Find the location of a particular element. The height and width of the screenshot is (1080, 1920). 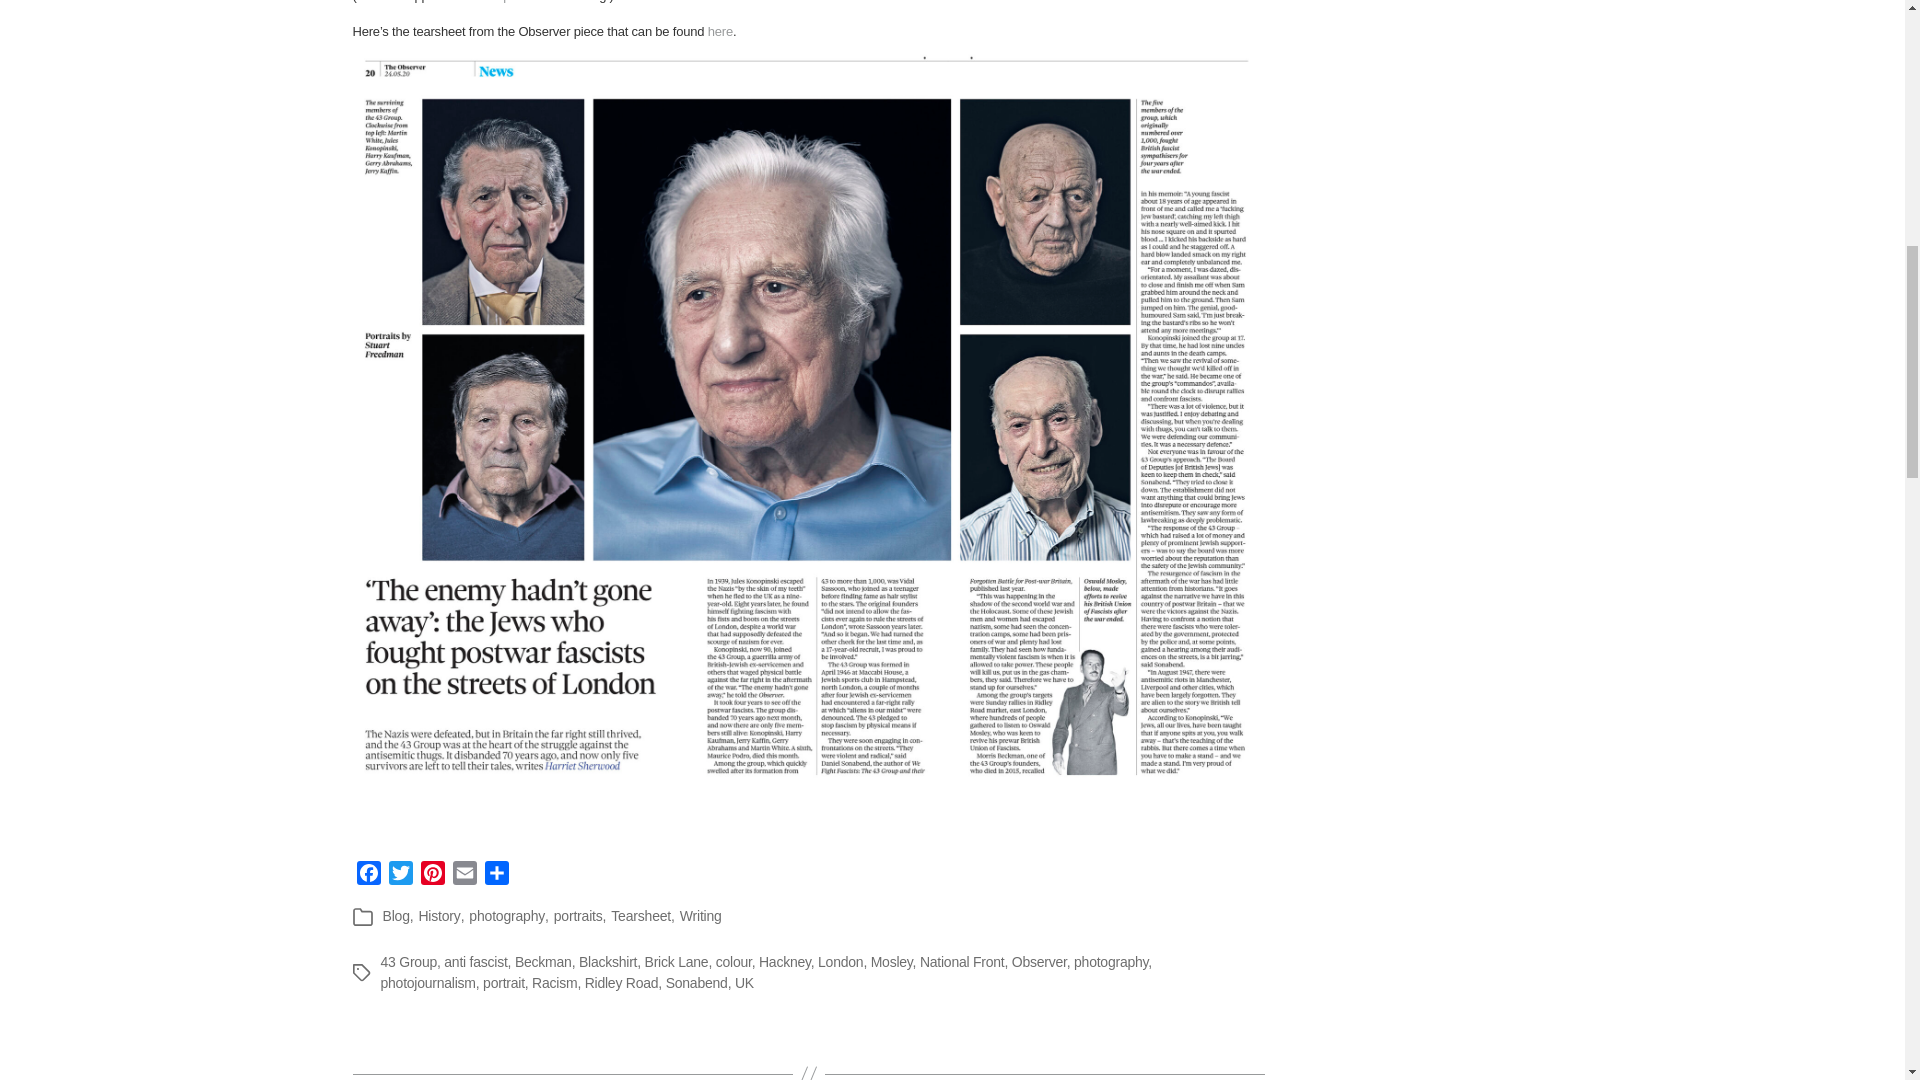

Tearsheet is located at coordinates (640, 917).